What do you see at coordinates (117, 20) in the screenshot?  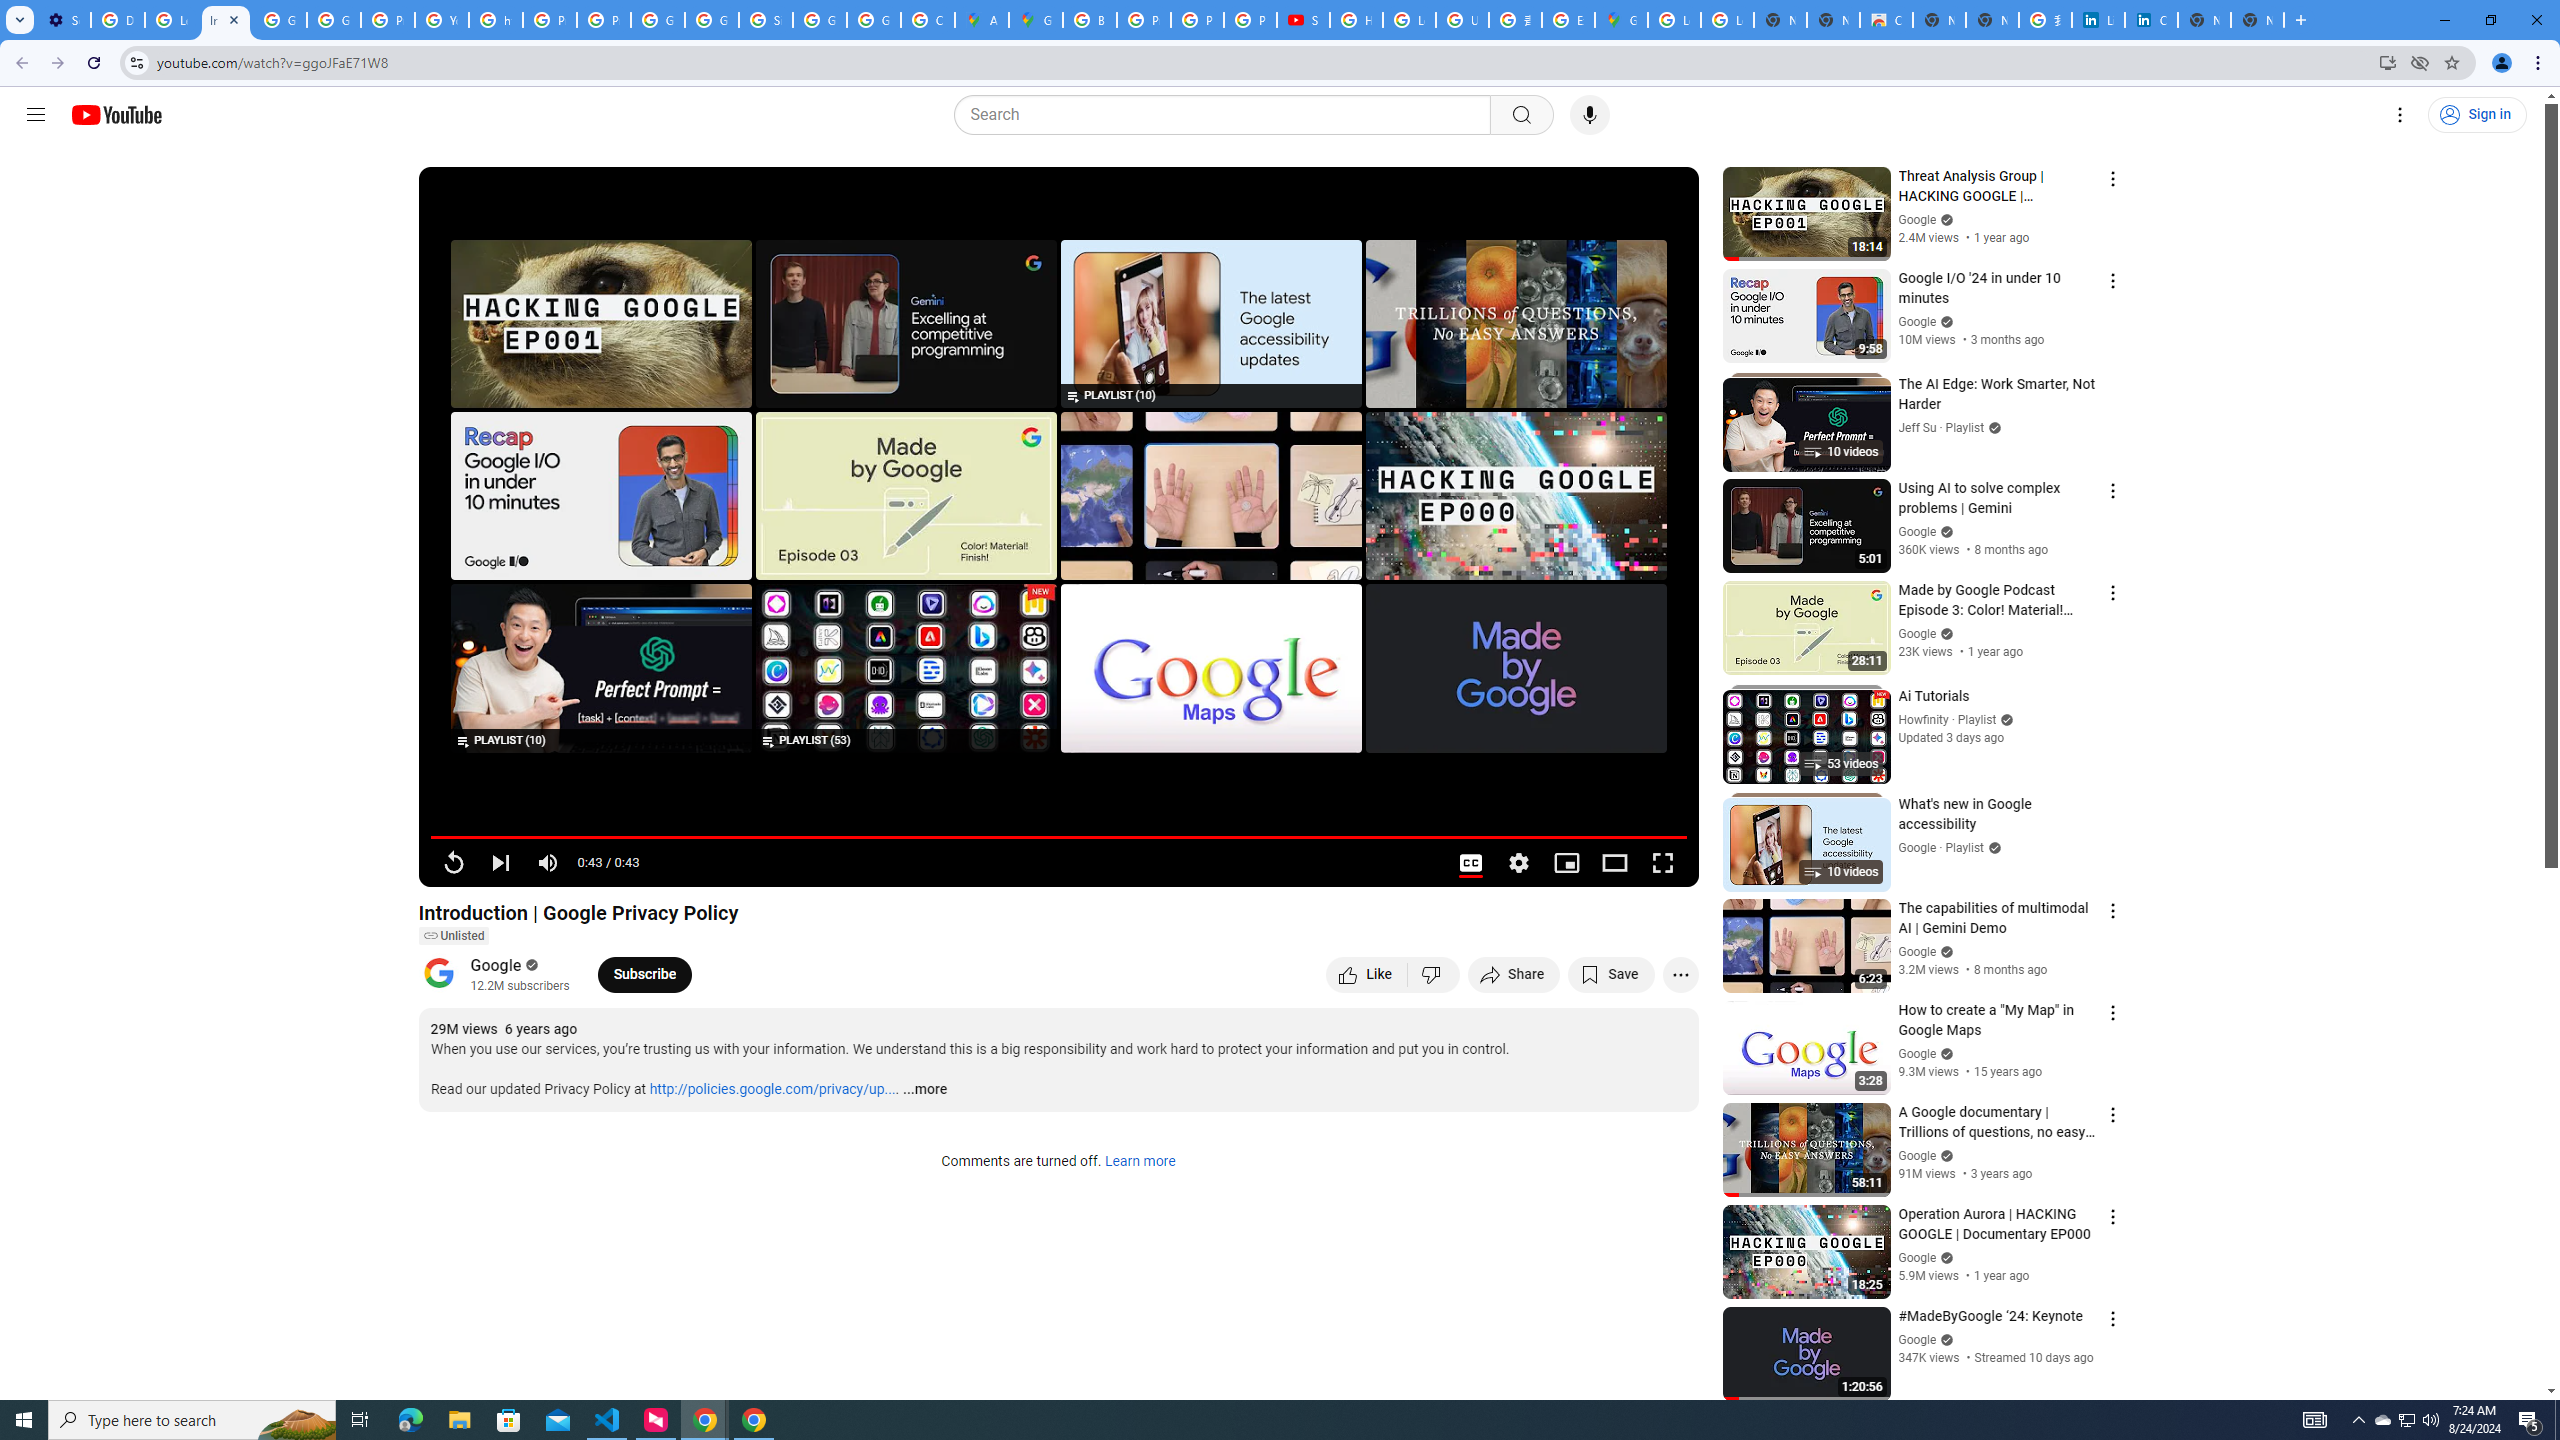 I see `Delete photos & videos - Computer - Google Photos Help` at bounding box center [117, 20].